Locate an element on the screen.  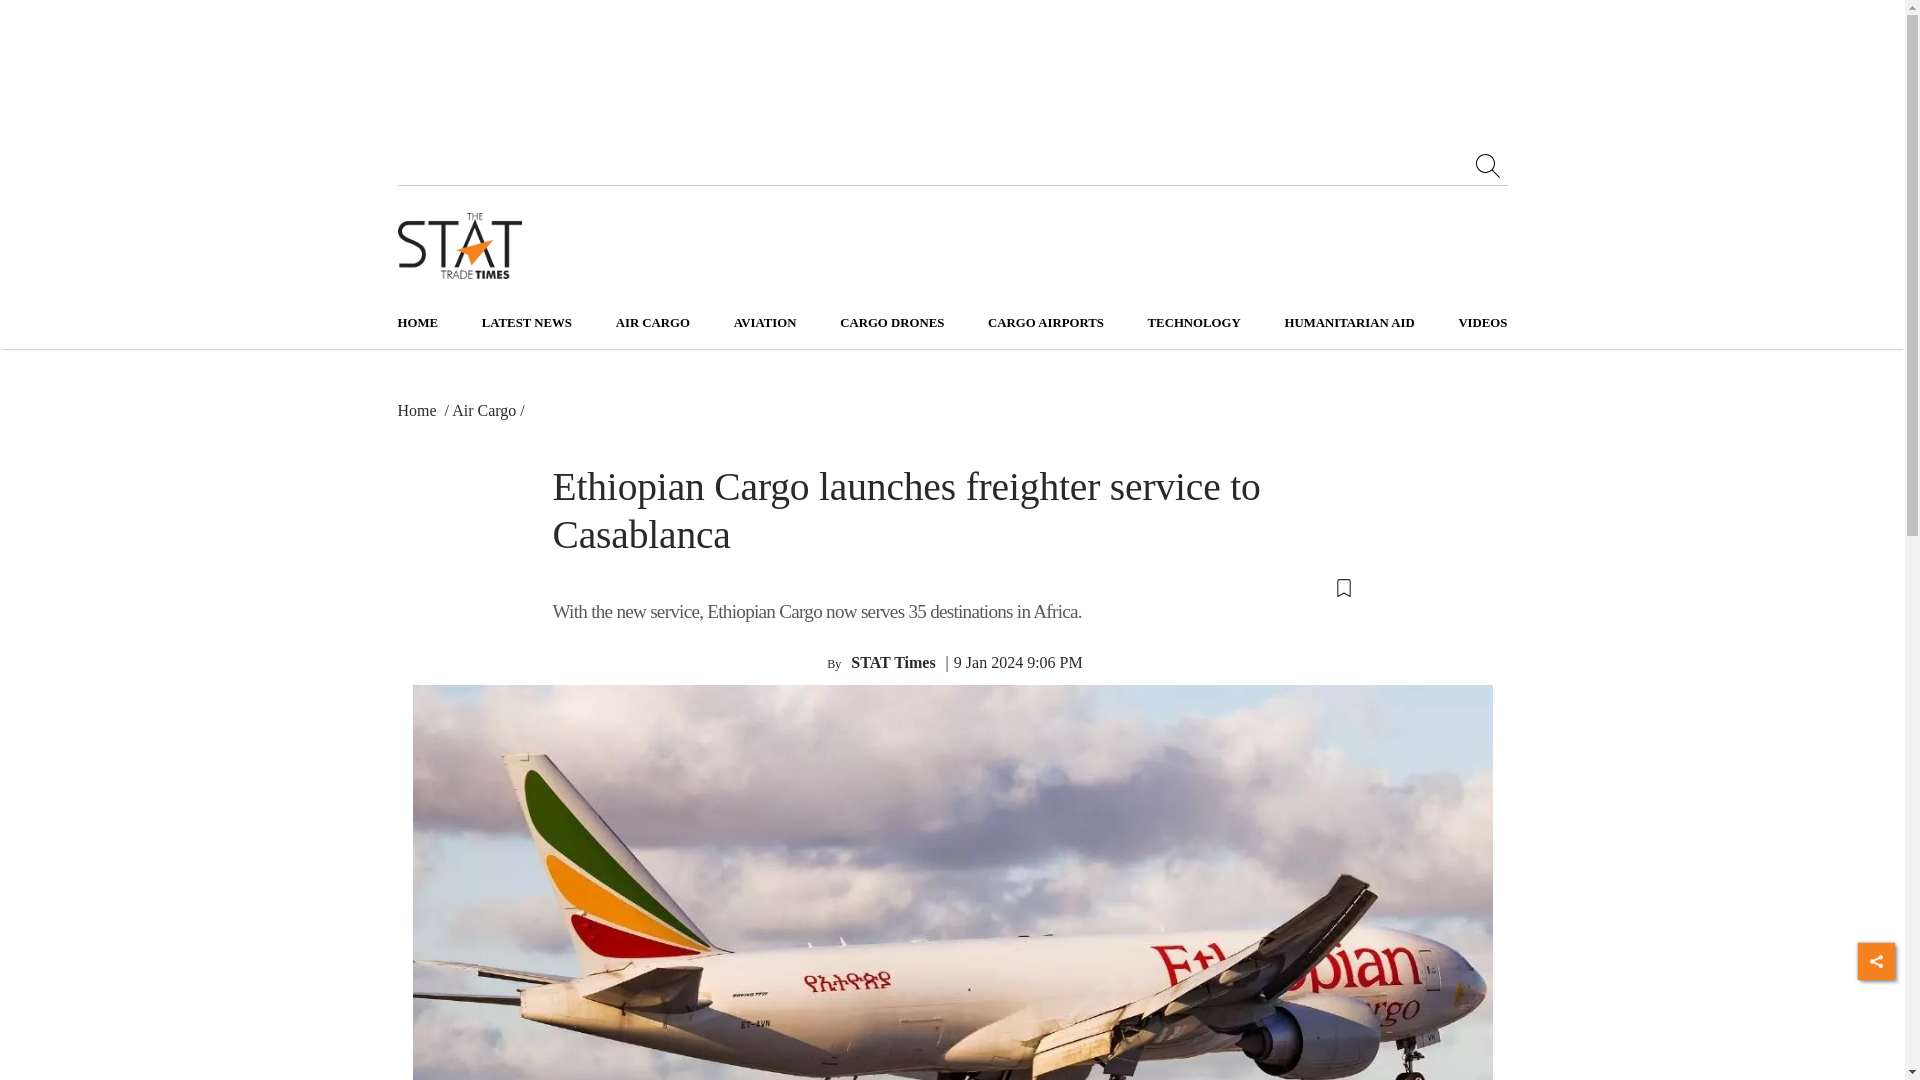
AIR CARGO is located at coordinates (652, 323).